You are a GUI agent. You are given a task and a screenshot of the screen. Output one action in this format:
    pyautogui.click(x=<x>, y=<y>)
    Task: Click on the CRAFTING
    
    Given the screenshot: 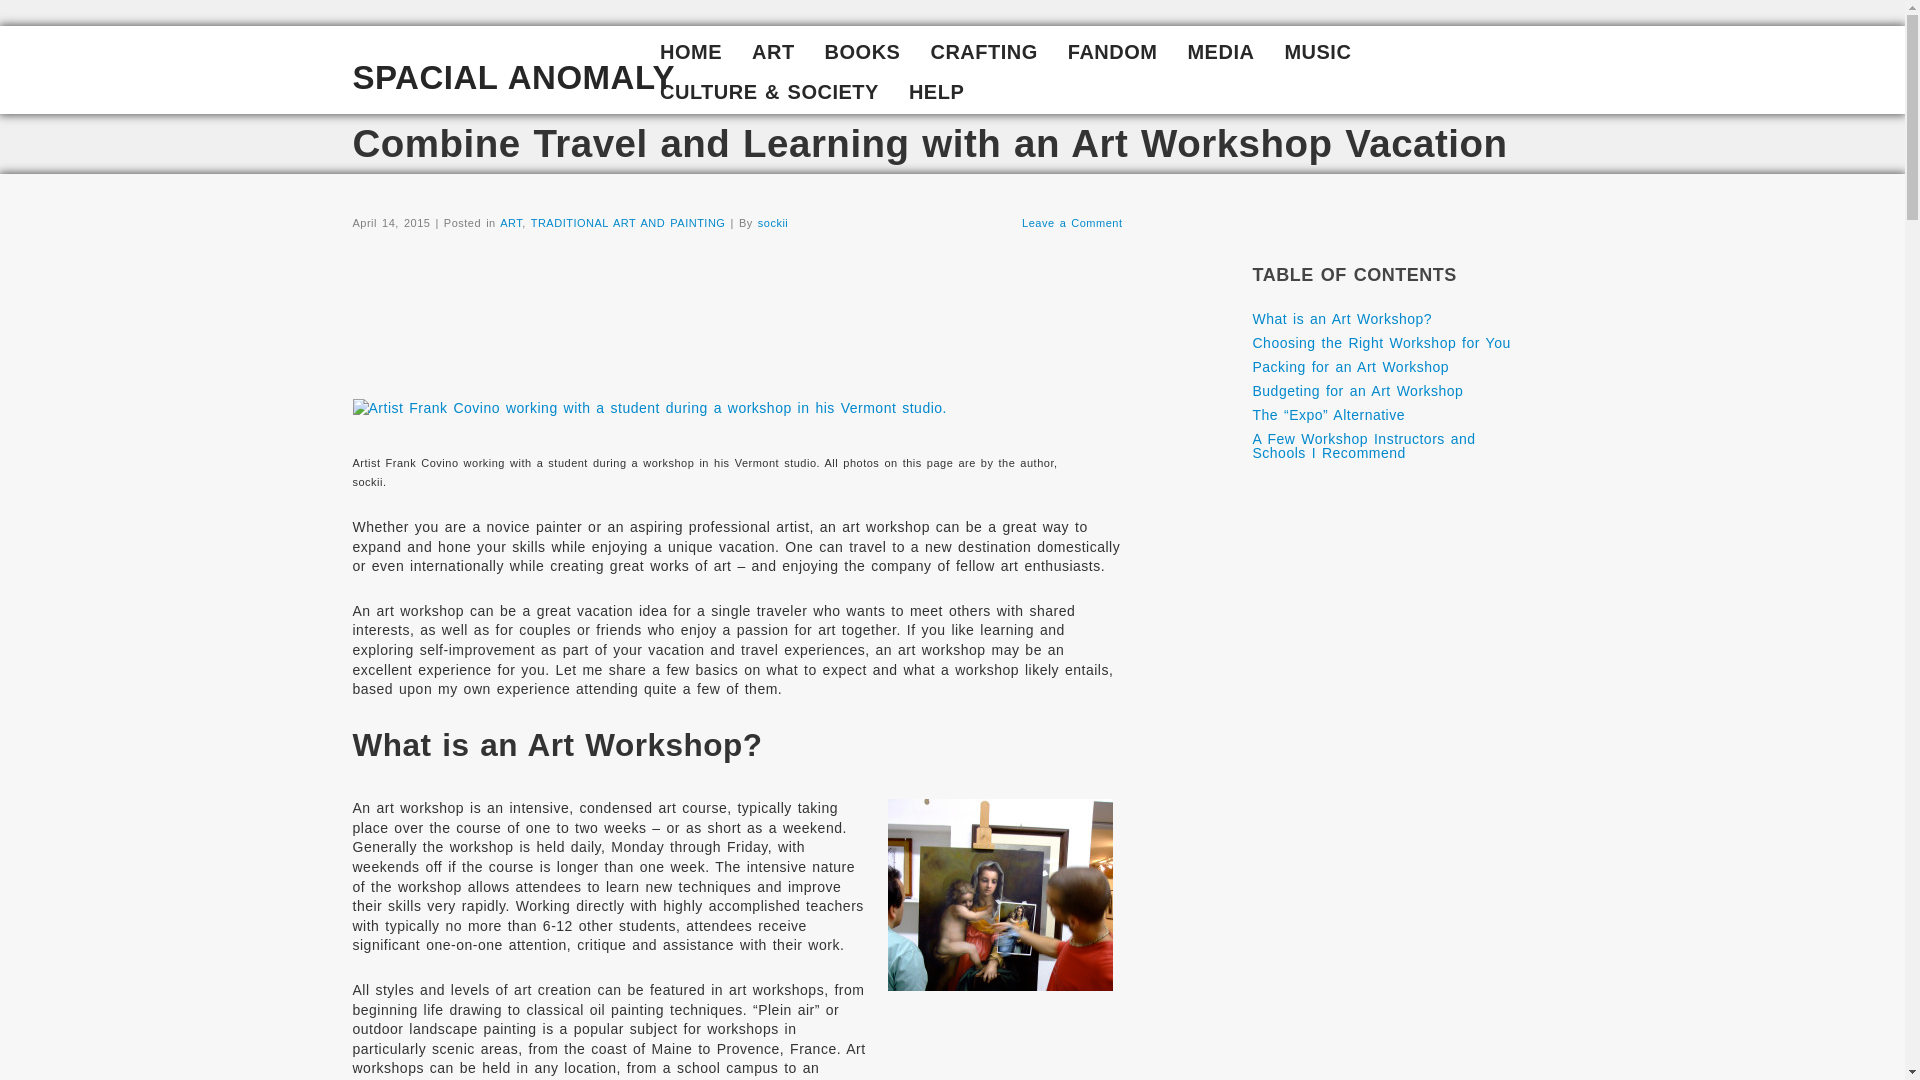 What is the action you would take?
    pyautogui.click(x=984, y=54)
    